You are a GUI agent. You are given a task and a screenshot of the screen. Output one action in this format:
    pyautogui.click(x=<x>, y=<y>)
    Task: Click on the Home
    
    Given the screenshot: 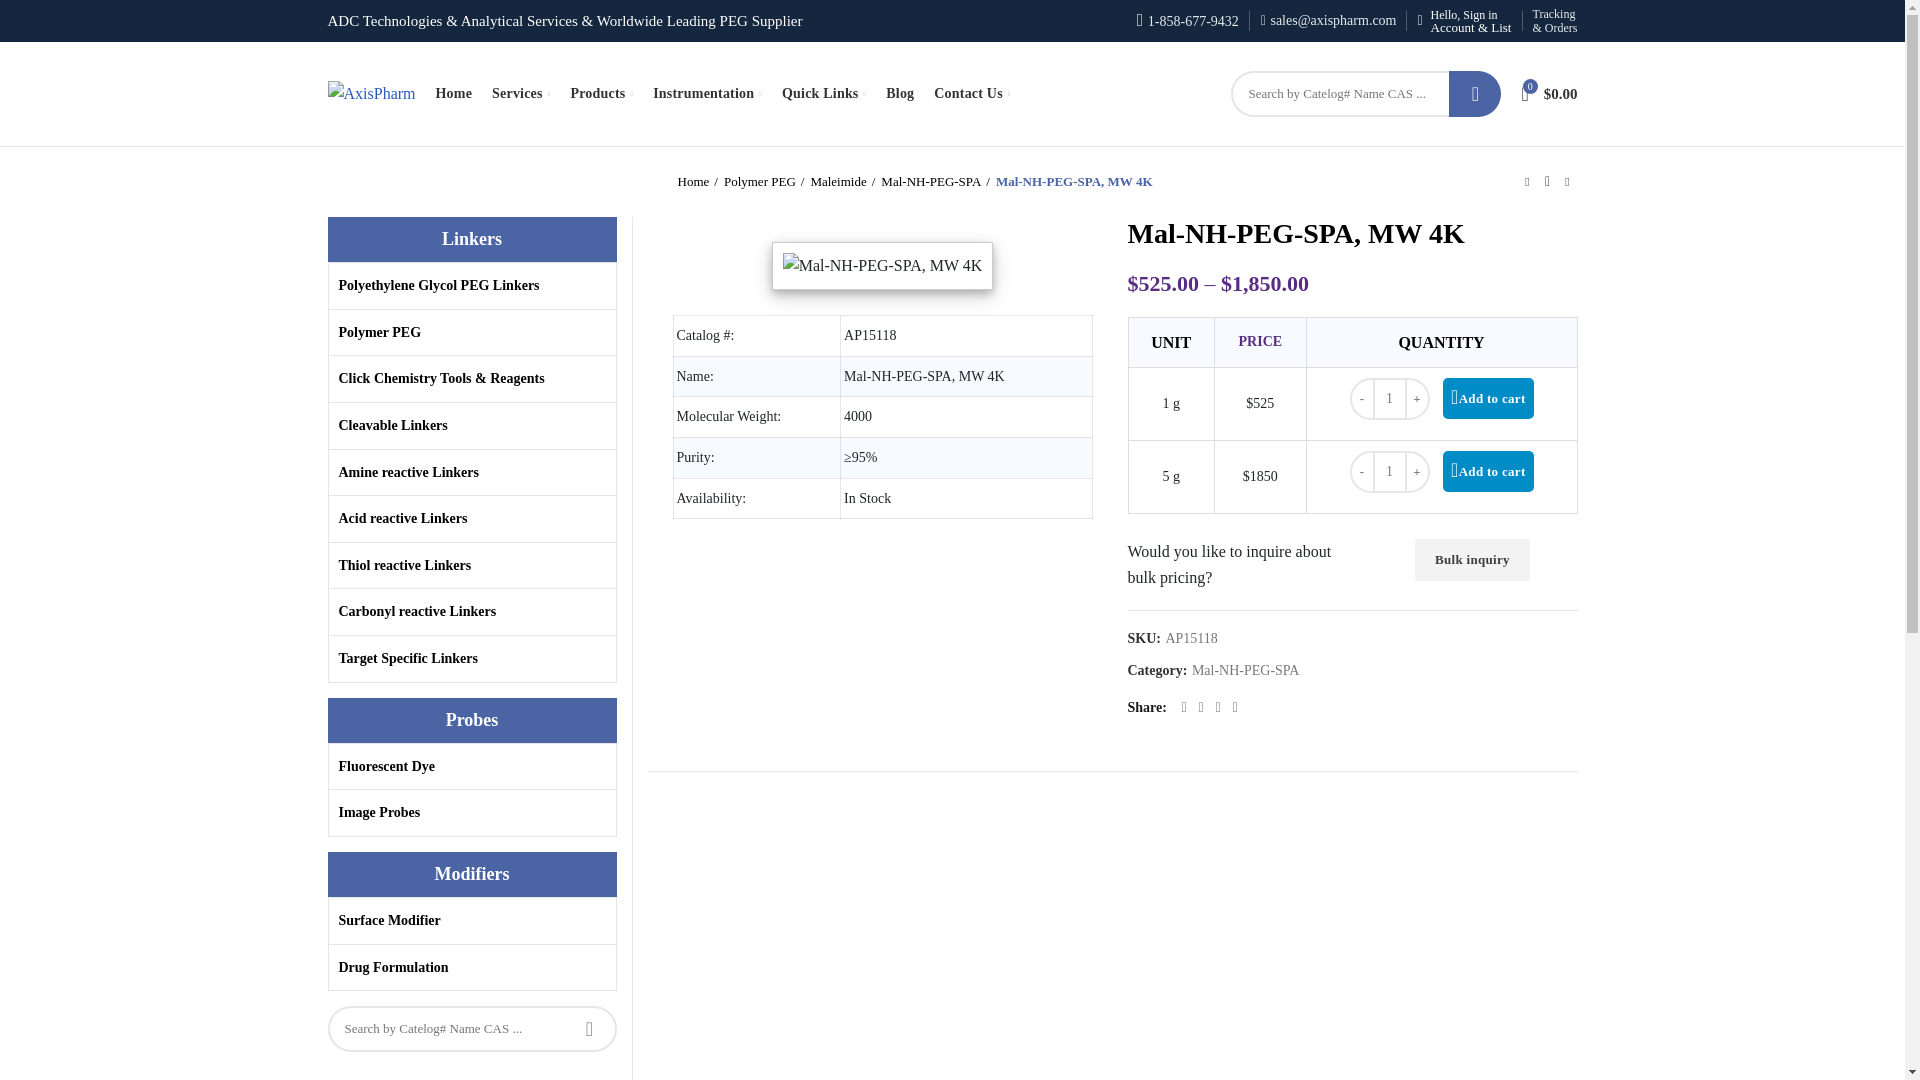 What is the action you would take?
    pyautogui.click(x=454, y=94)
    